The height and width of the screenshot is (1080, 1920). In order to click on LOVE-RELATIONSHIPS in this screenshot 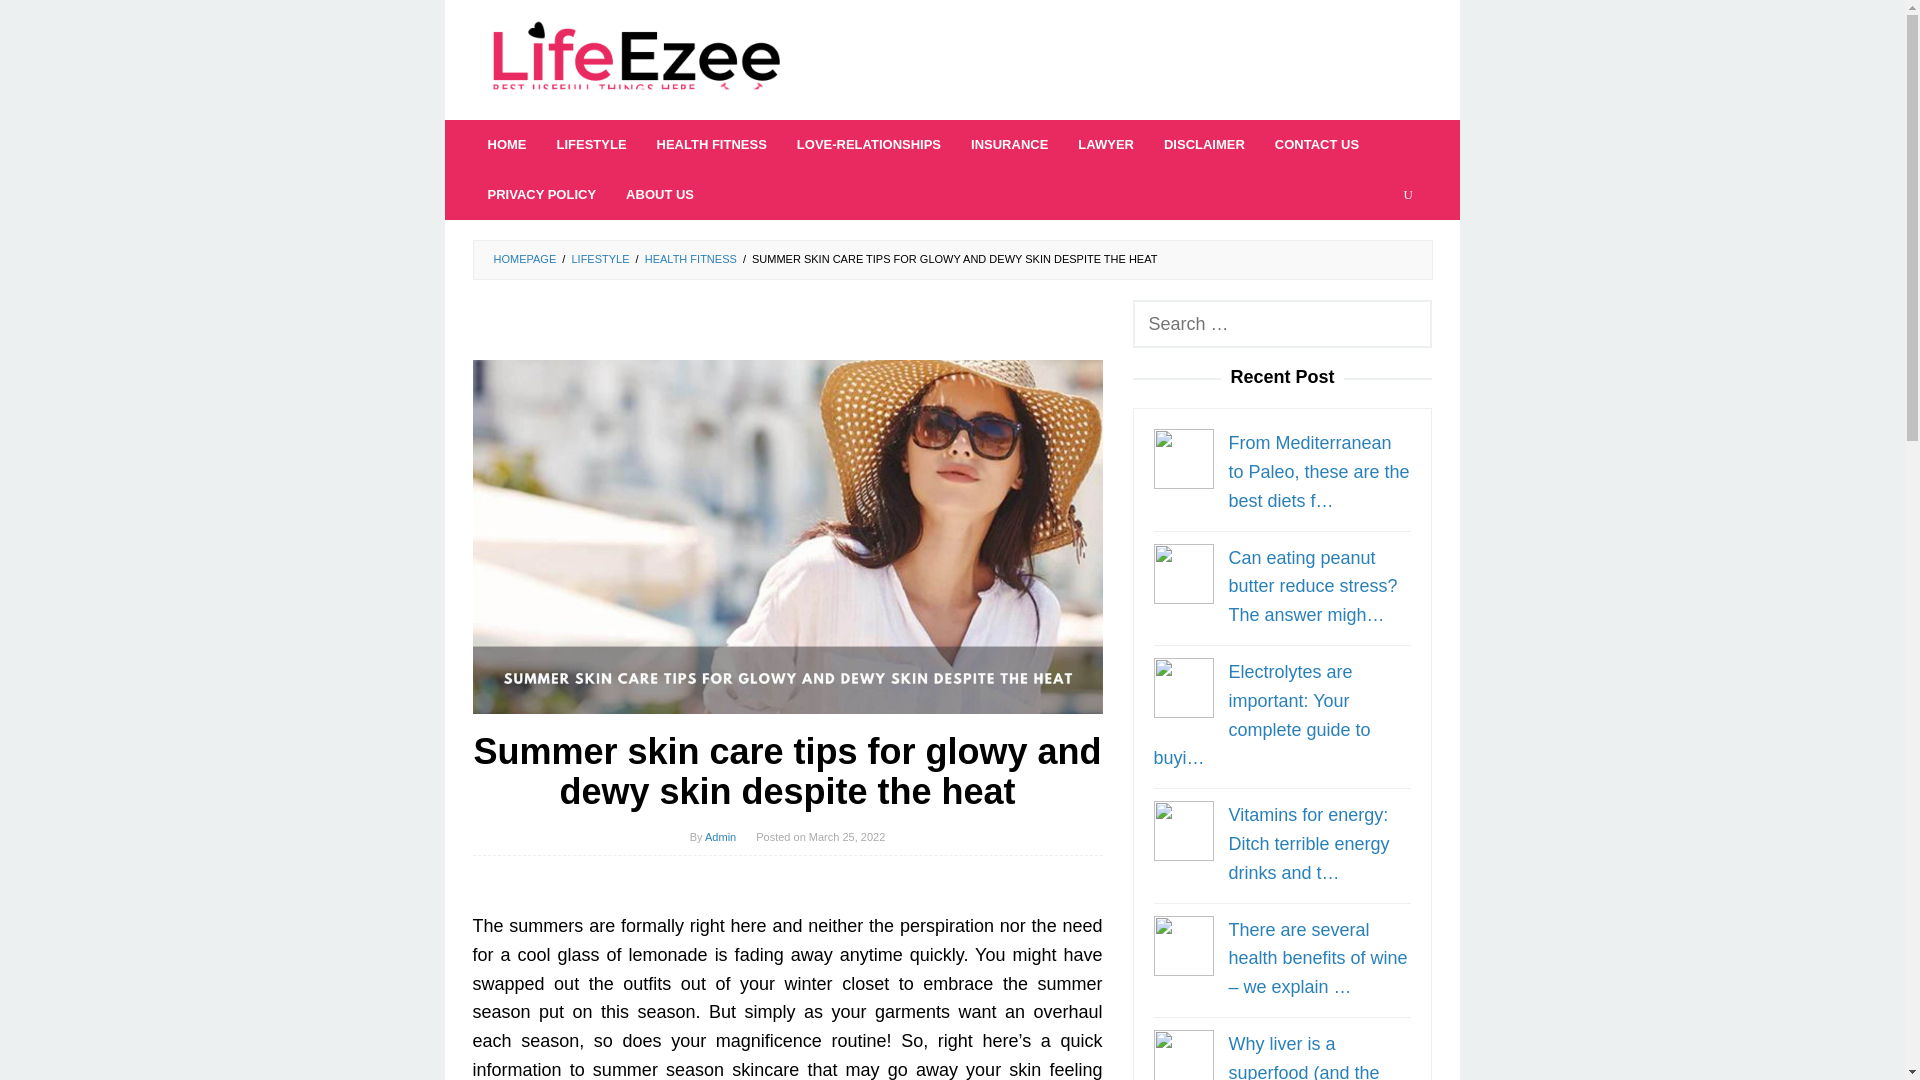, I will do `click(868, 144)`.